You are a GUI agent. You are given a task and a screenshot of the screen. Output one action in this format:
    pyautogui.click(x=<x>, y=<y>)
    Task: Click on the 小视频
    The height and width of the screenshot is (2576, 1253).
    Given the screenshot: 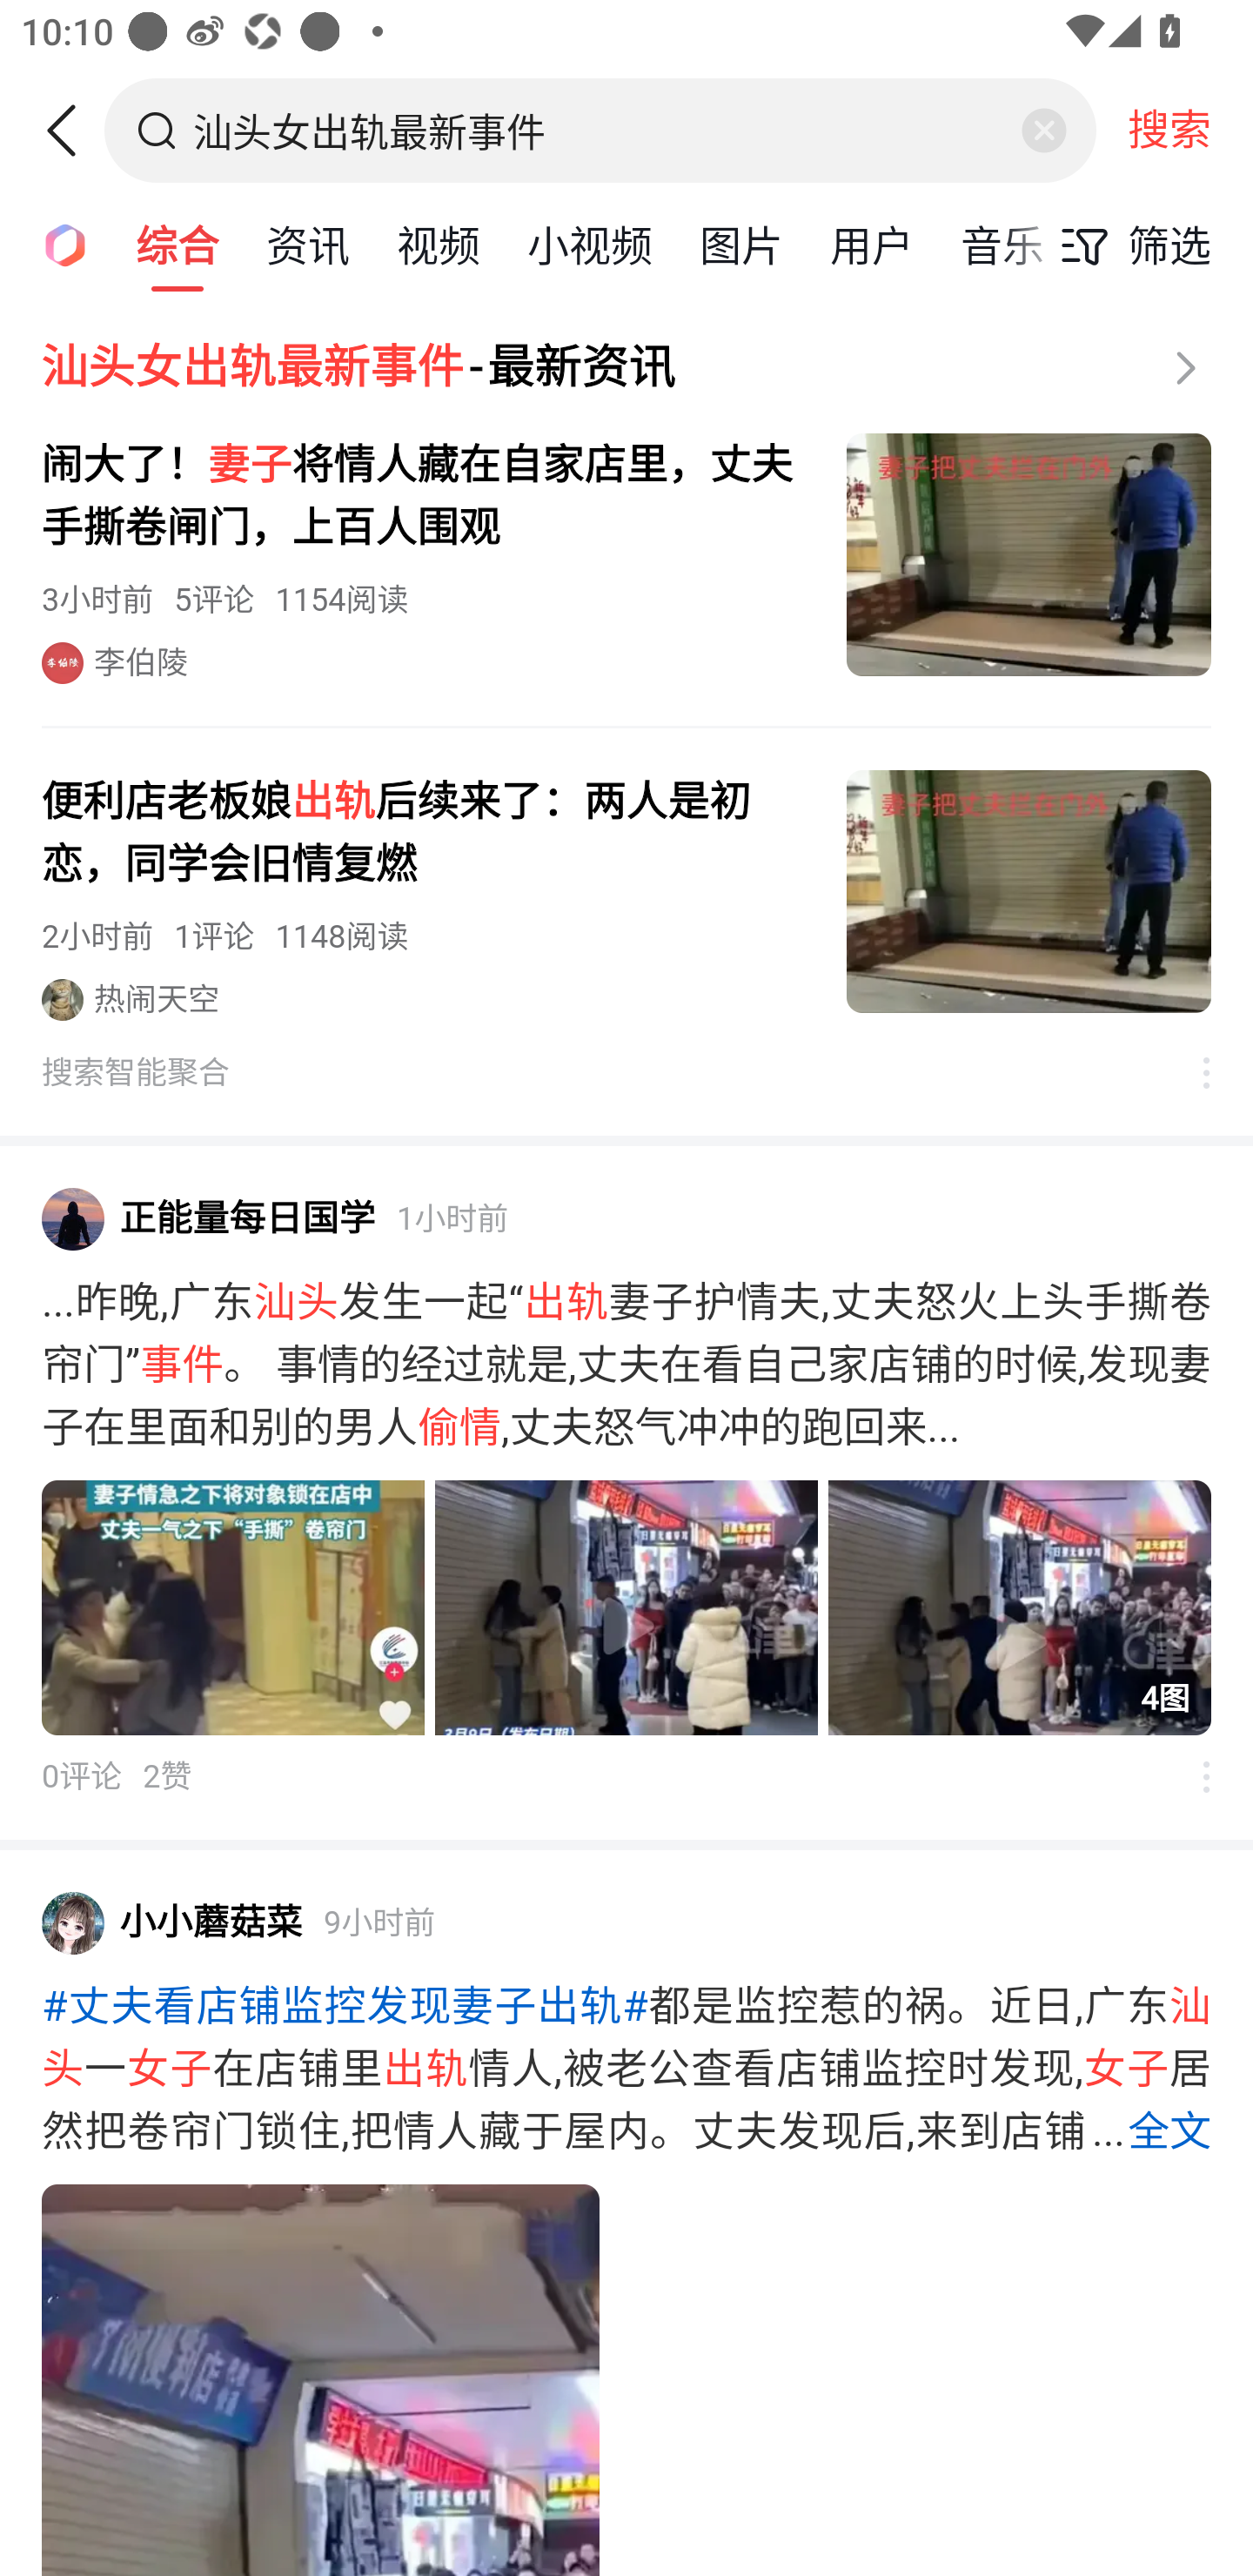 What is the action you would take?
    pyautogui.click(x=590, y=244)
    